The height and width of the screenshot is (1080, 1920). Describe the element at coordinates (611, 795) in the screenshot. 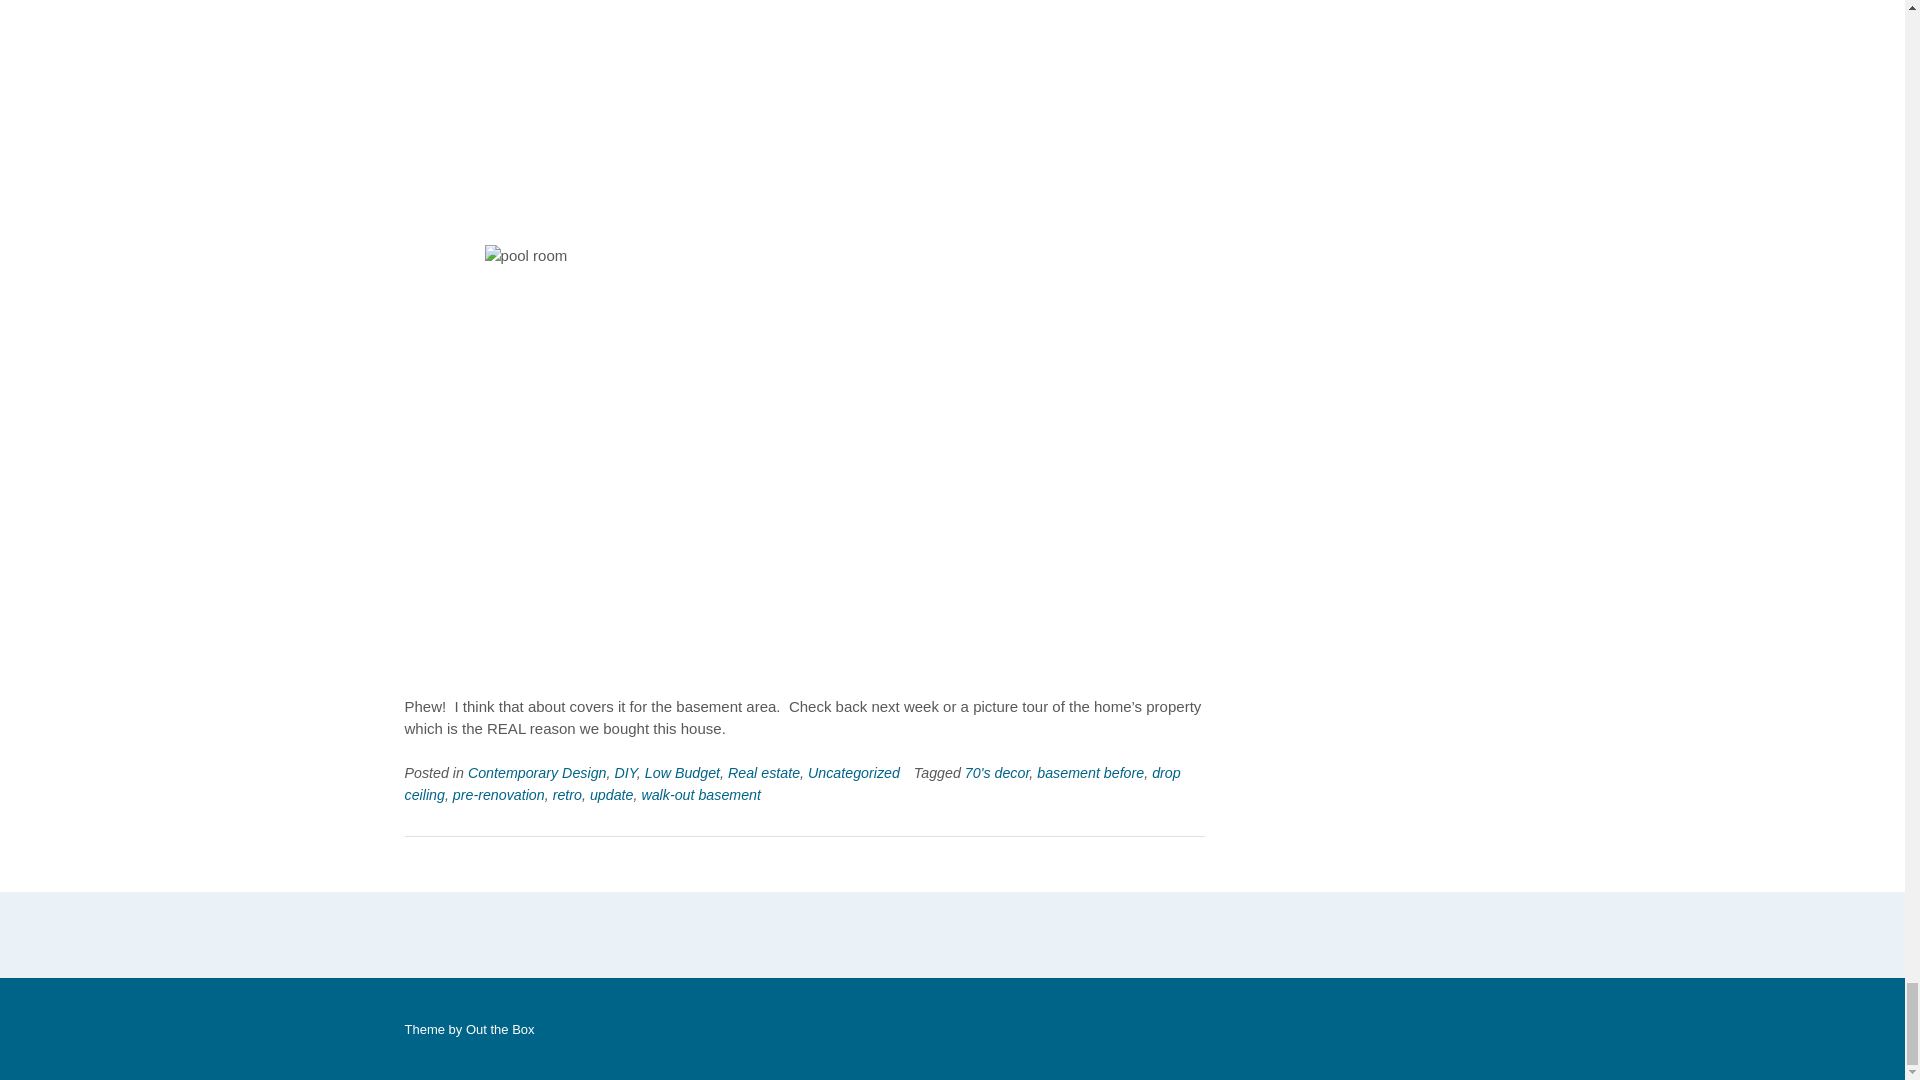

I see `update` at that location.